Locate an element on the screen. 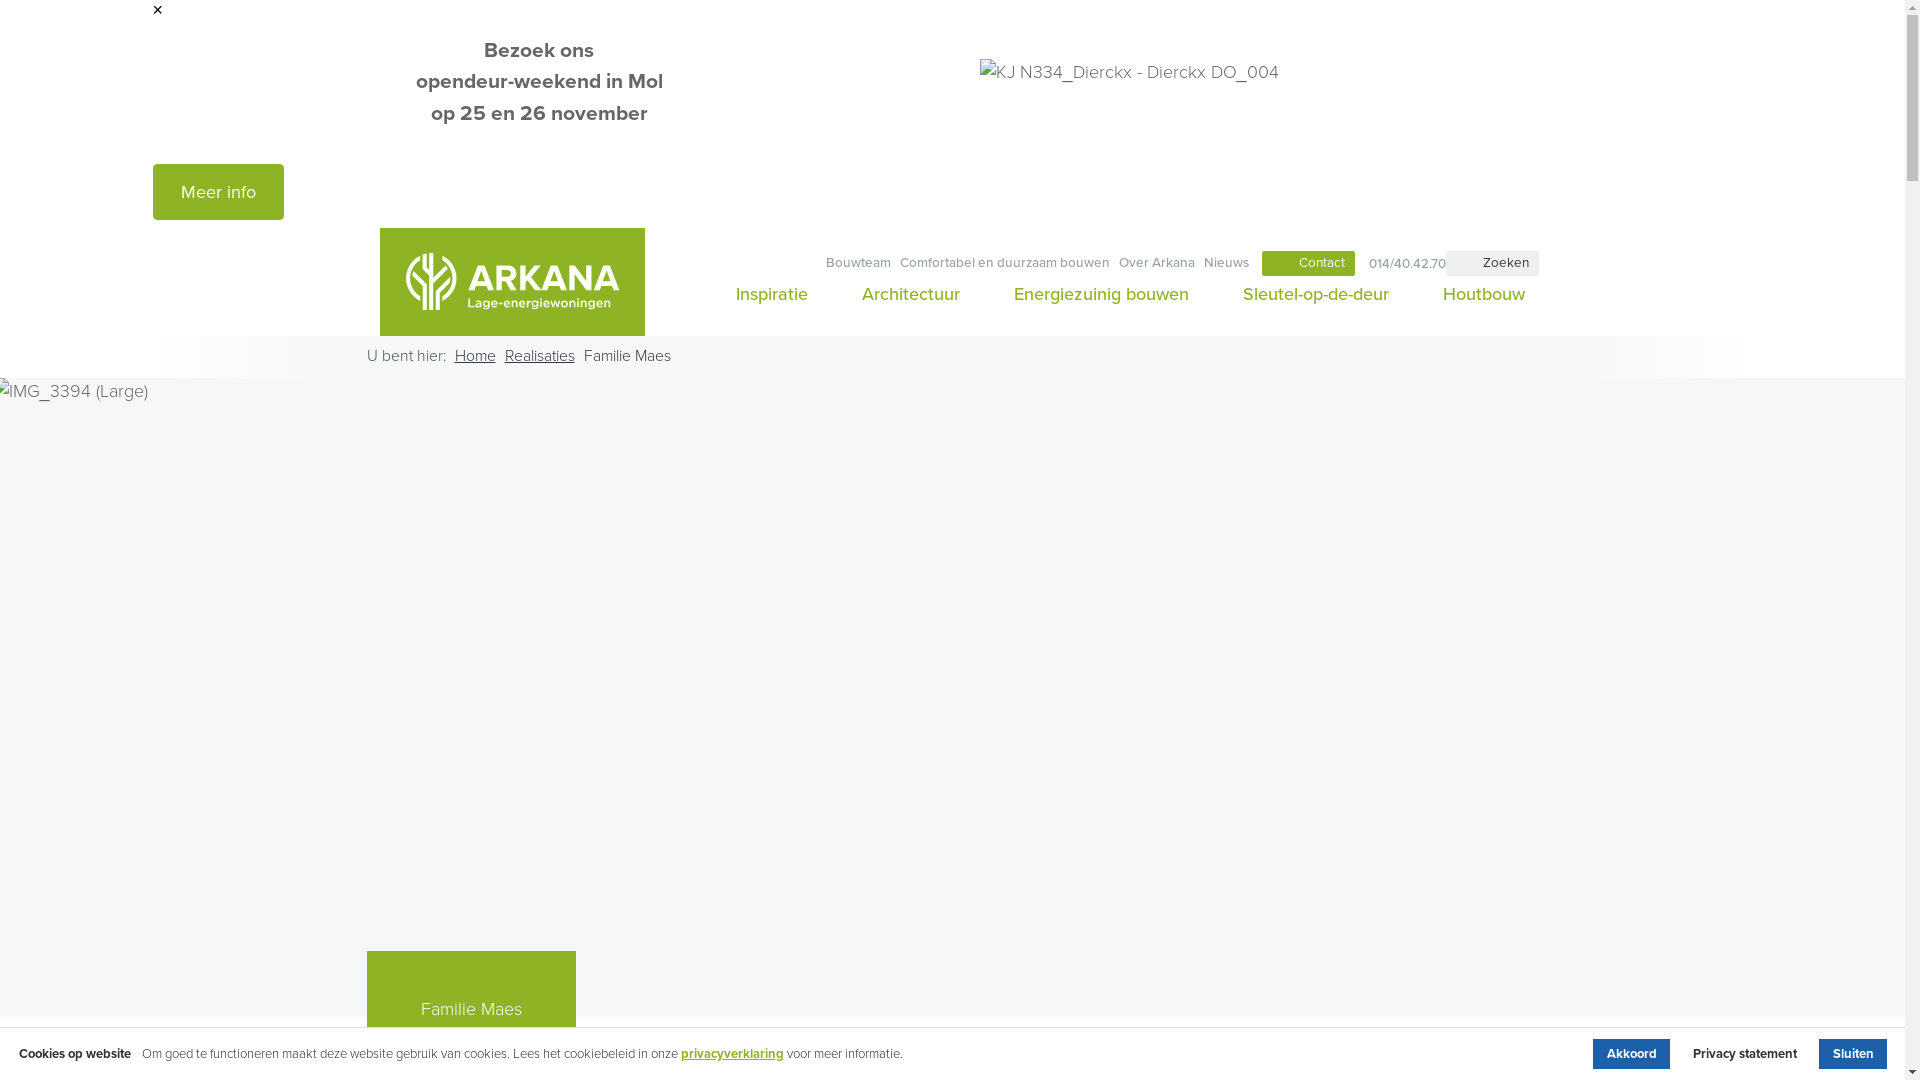 The height and width of the screenshot is (1080, 1920). Meer info is located at coordinates (218, 192).